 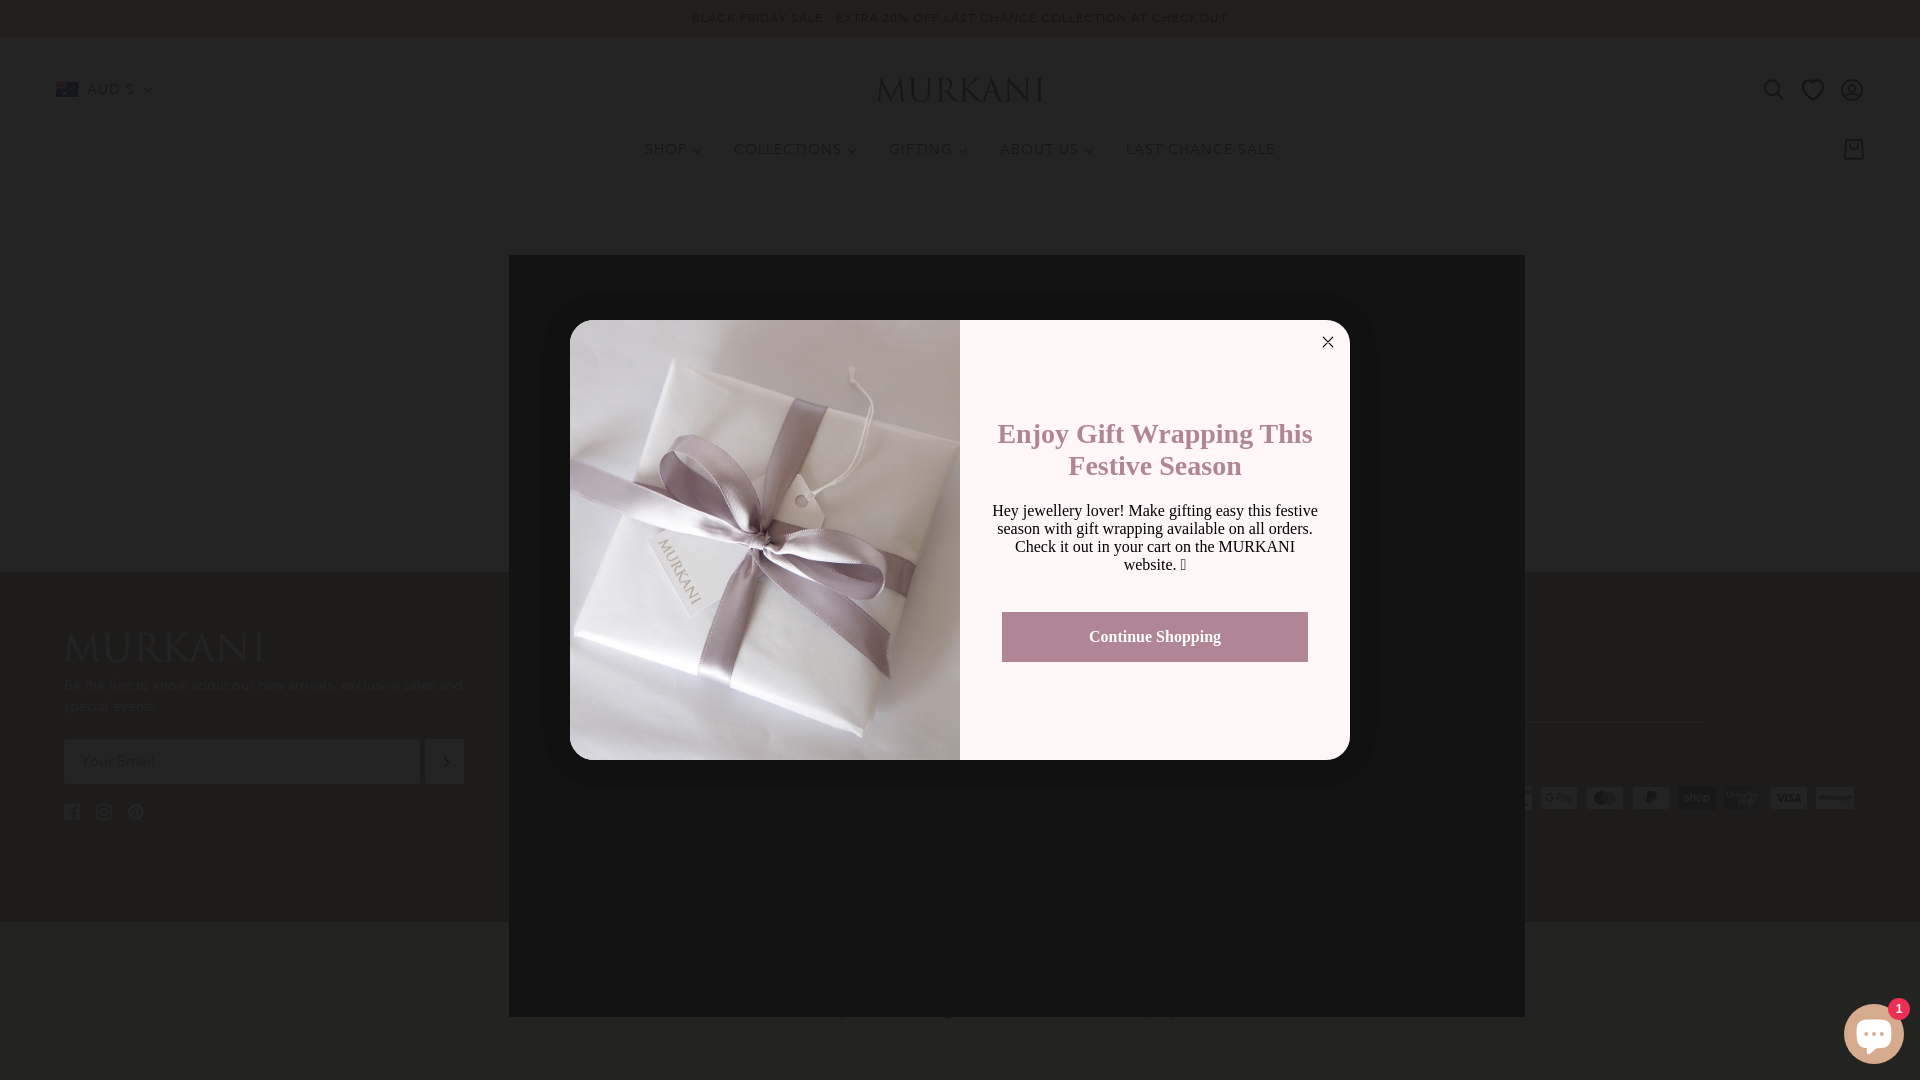 What do you see at coordinates (1874, 1030) in the screenshot?
I see `Shopify online store chat` at bounding box center [1874, 1030].